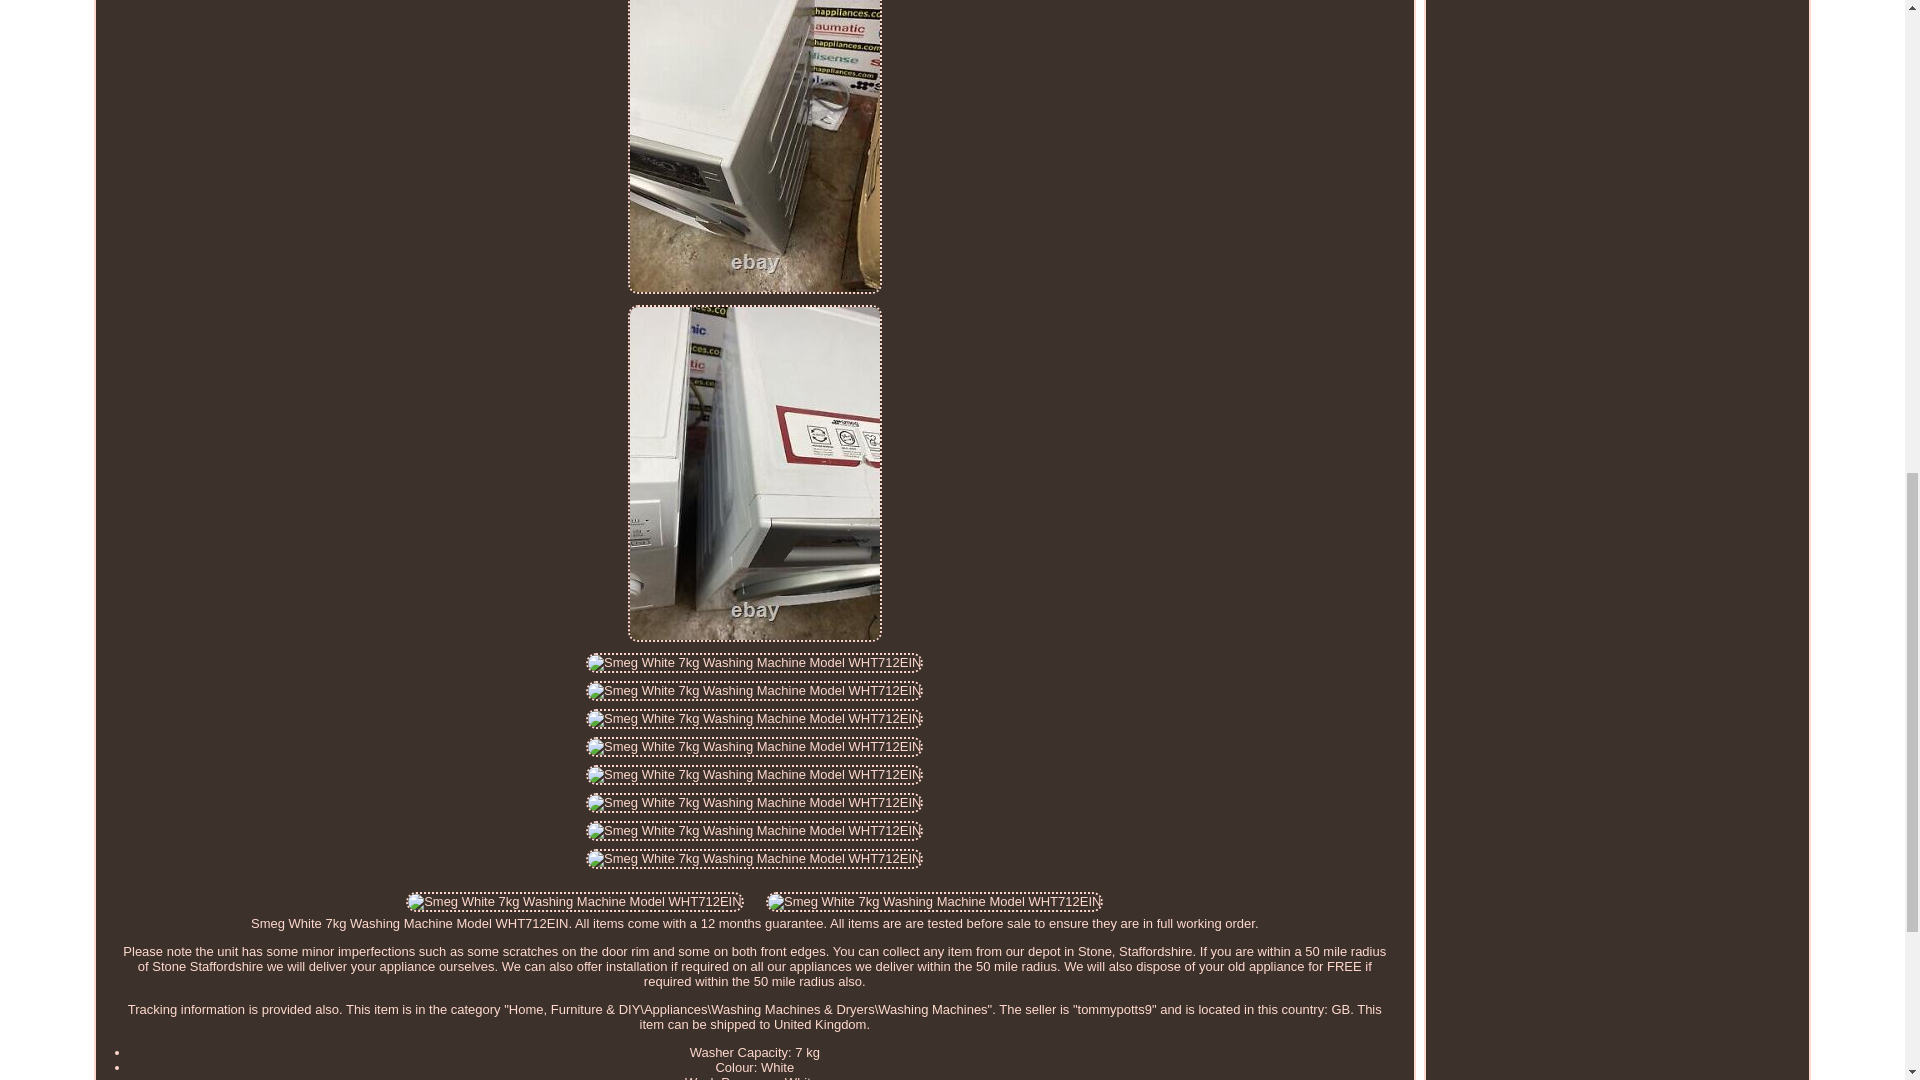 Image resolution: width=1920 pixels, height=1080 pixels. Describe the element at coordinates (754, 718) in the screenshot. I see `Smeg White 7kg Washing Machine Model WHT712EIN` at that location.